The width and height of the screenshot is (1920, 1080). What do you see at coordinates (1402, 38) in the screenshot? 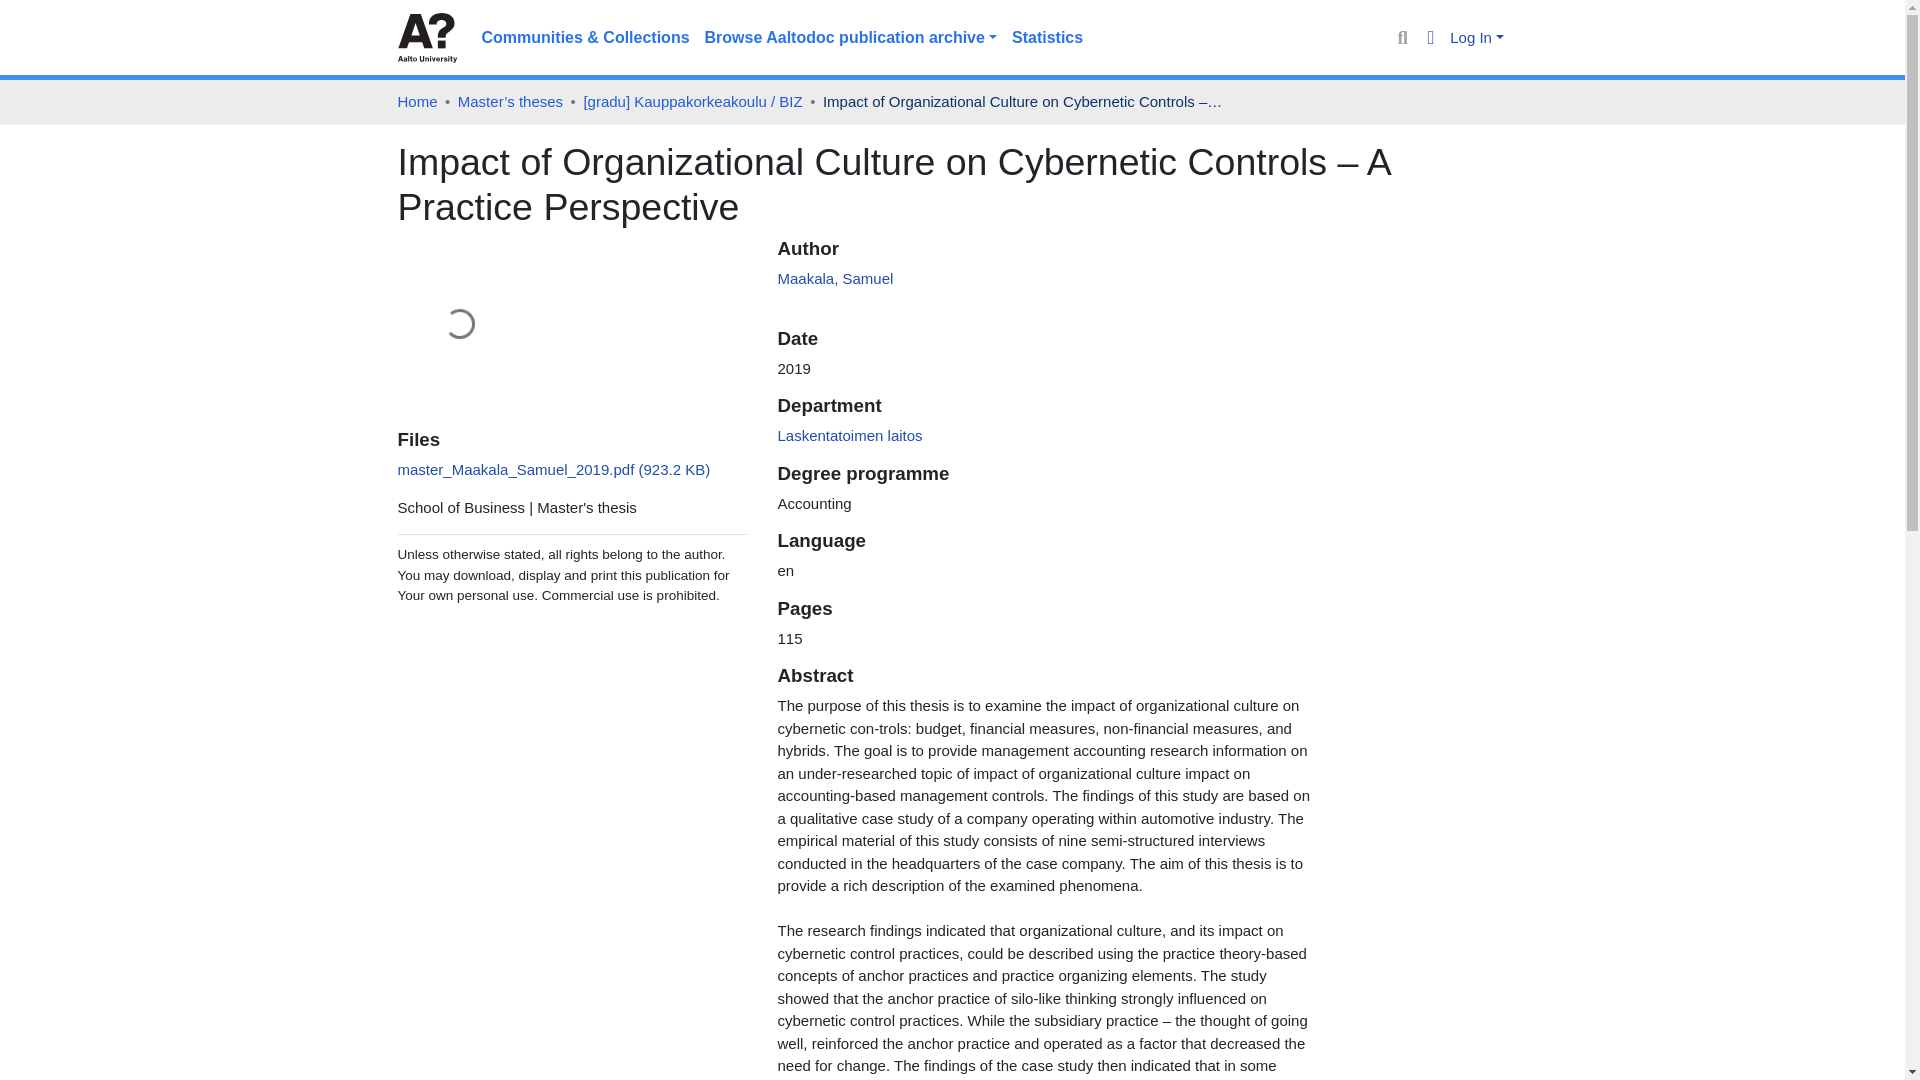
I see `Search` at bounding box center [1402, 38].